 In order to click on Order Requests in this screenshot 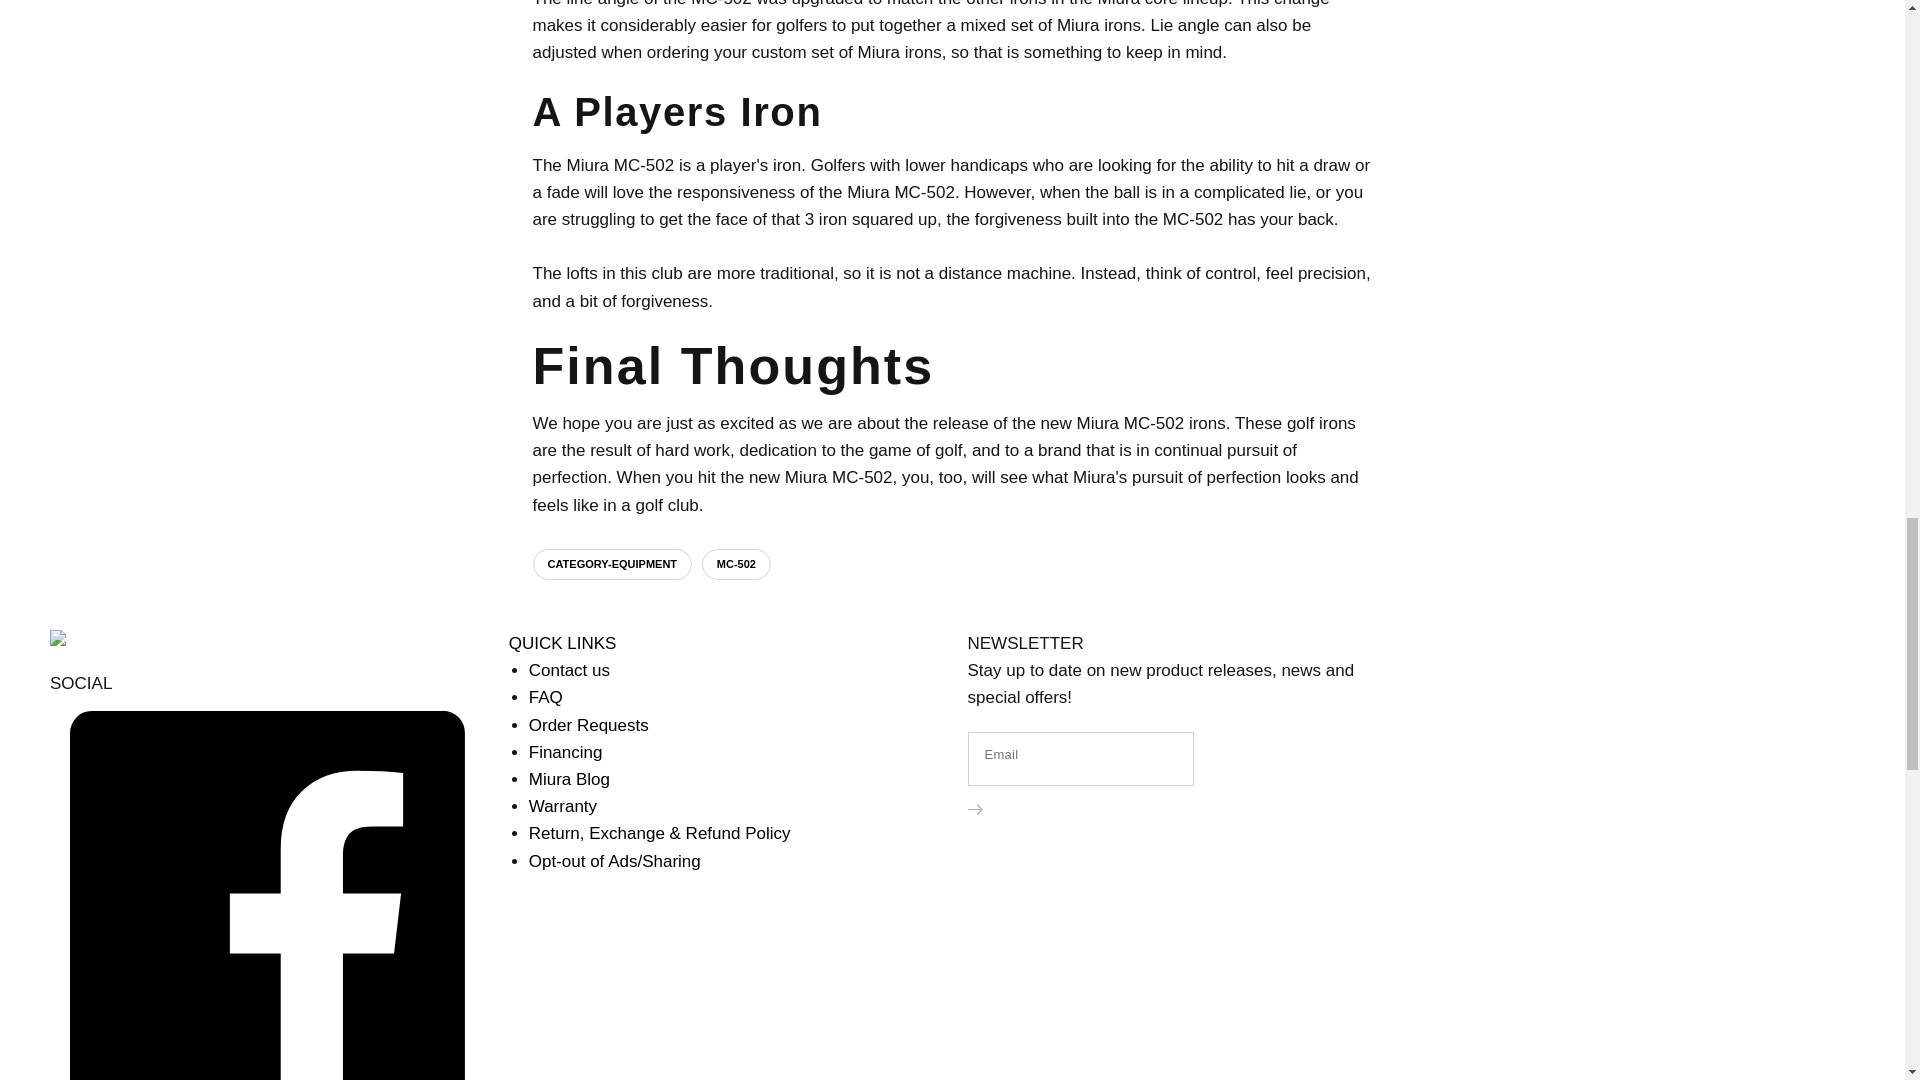, I will do `click(588, 726)`.